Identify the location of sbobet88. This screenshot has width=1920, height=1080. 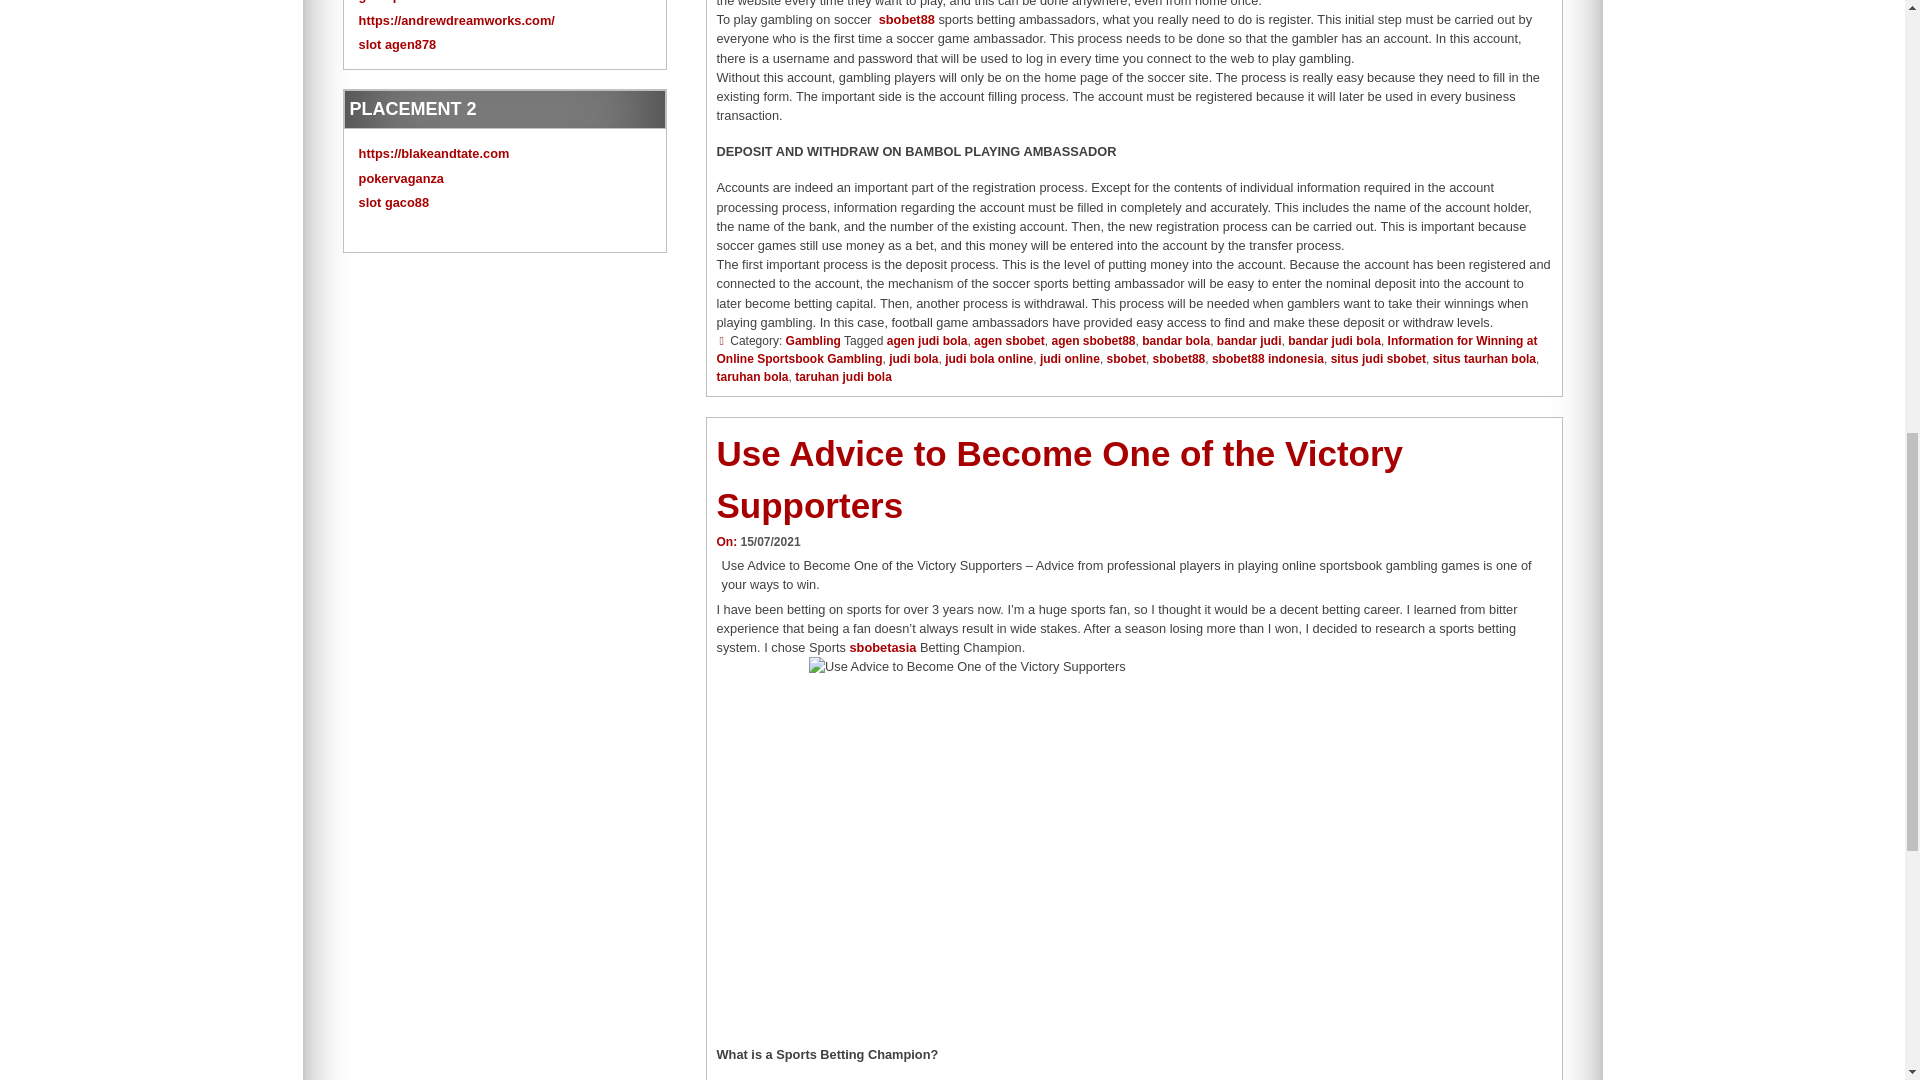
(1179, 359).